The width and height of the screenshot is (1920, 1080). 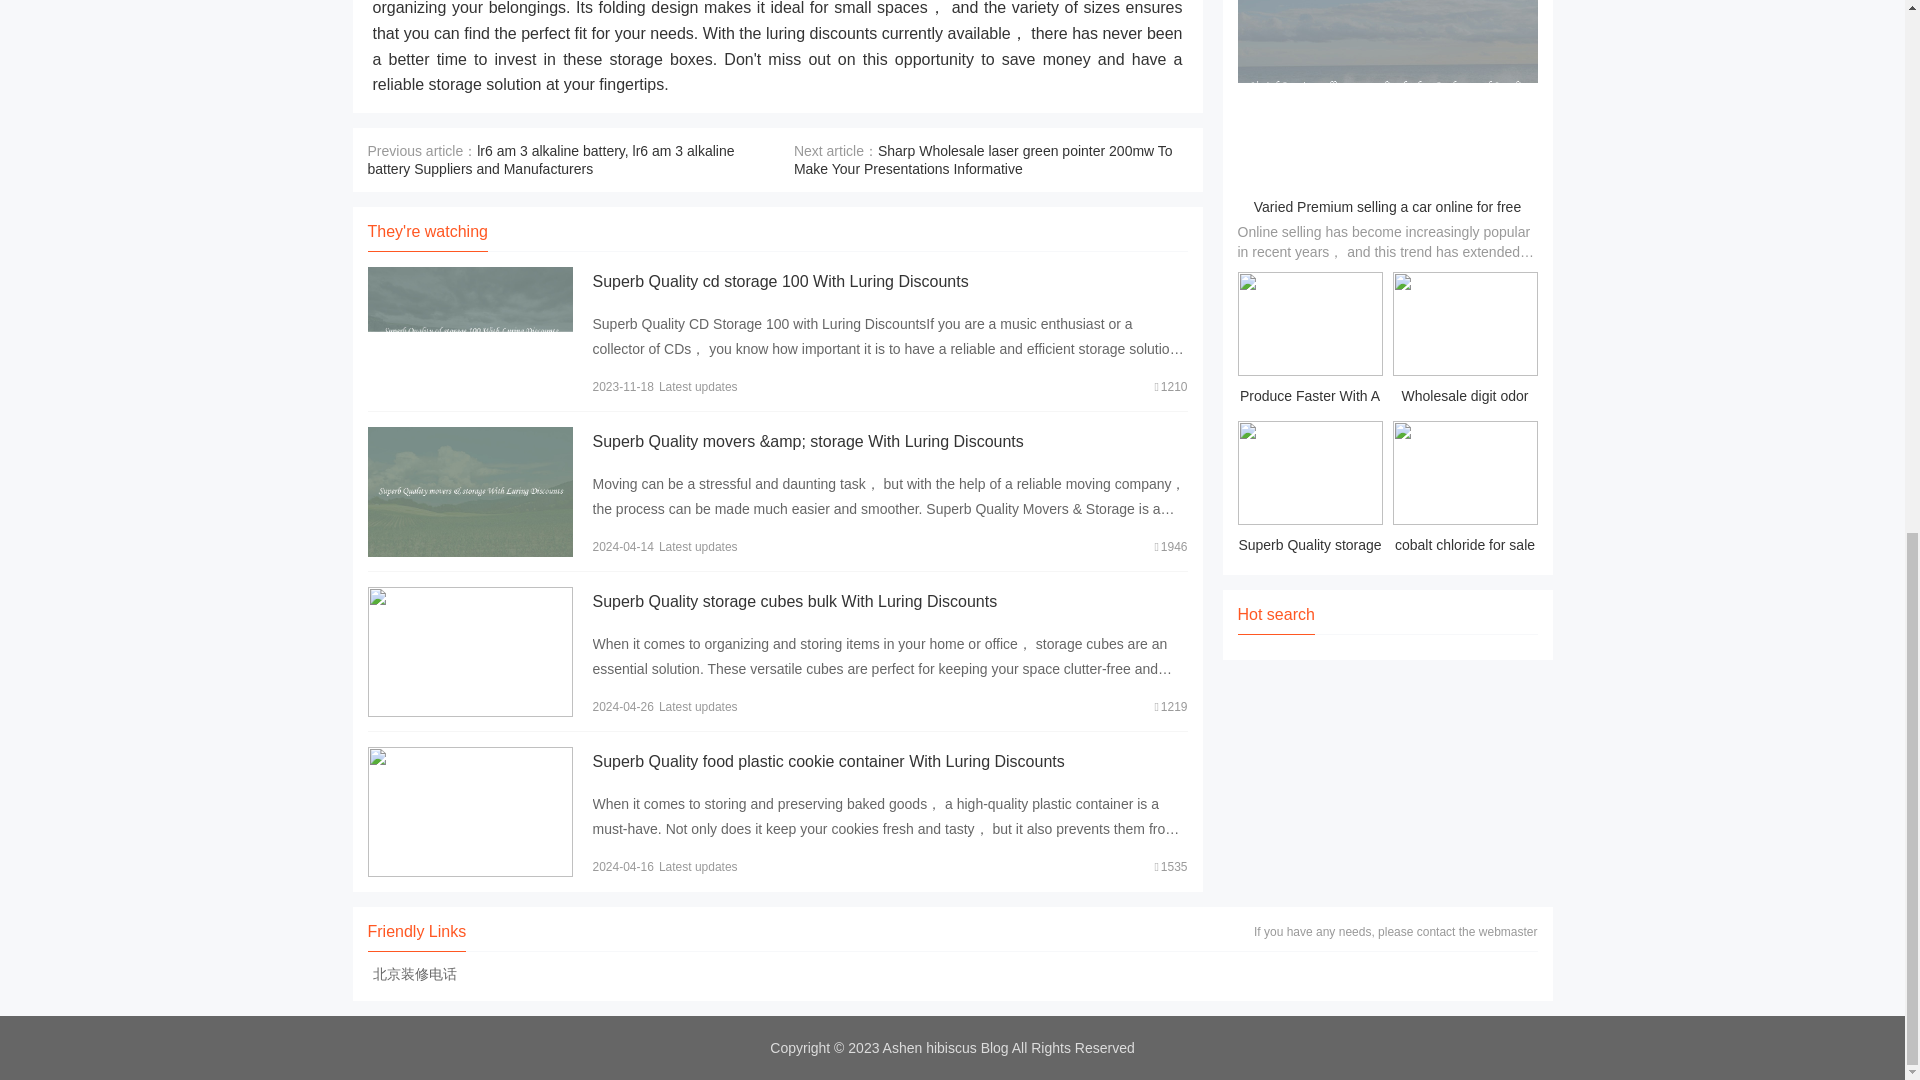 I want to click on Wholesale digit odor for Cleaner and Fresher Air, so click(x=1464, y=342).